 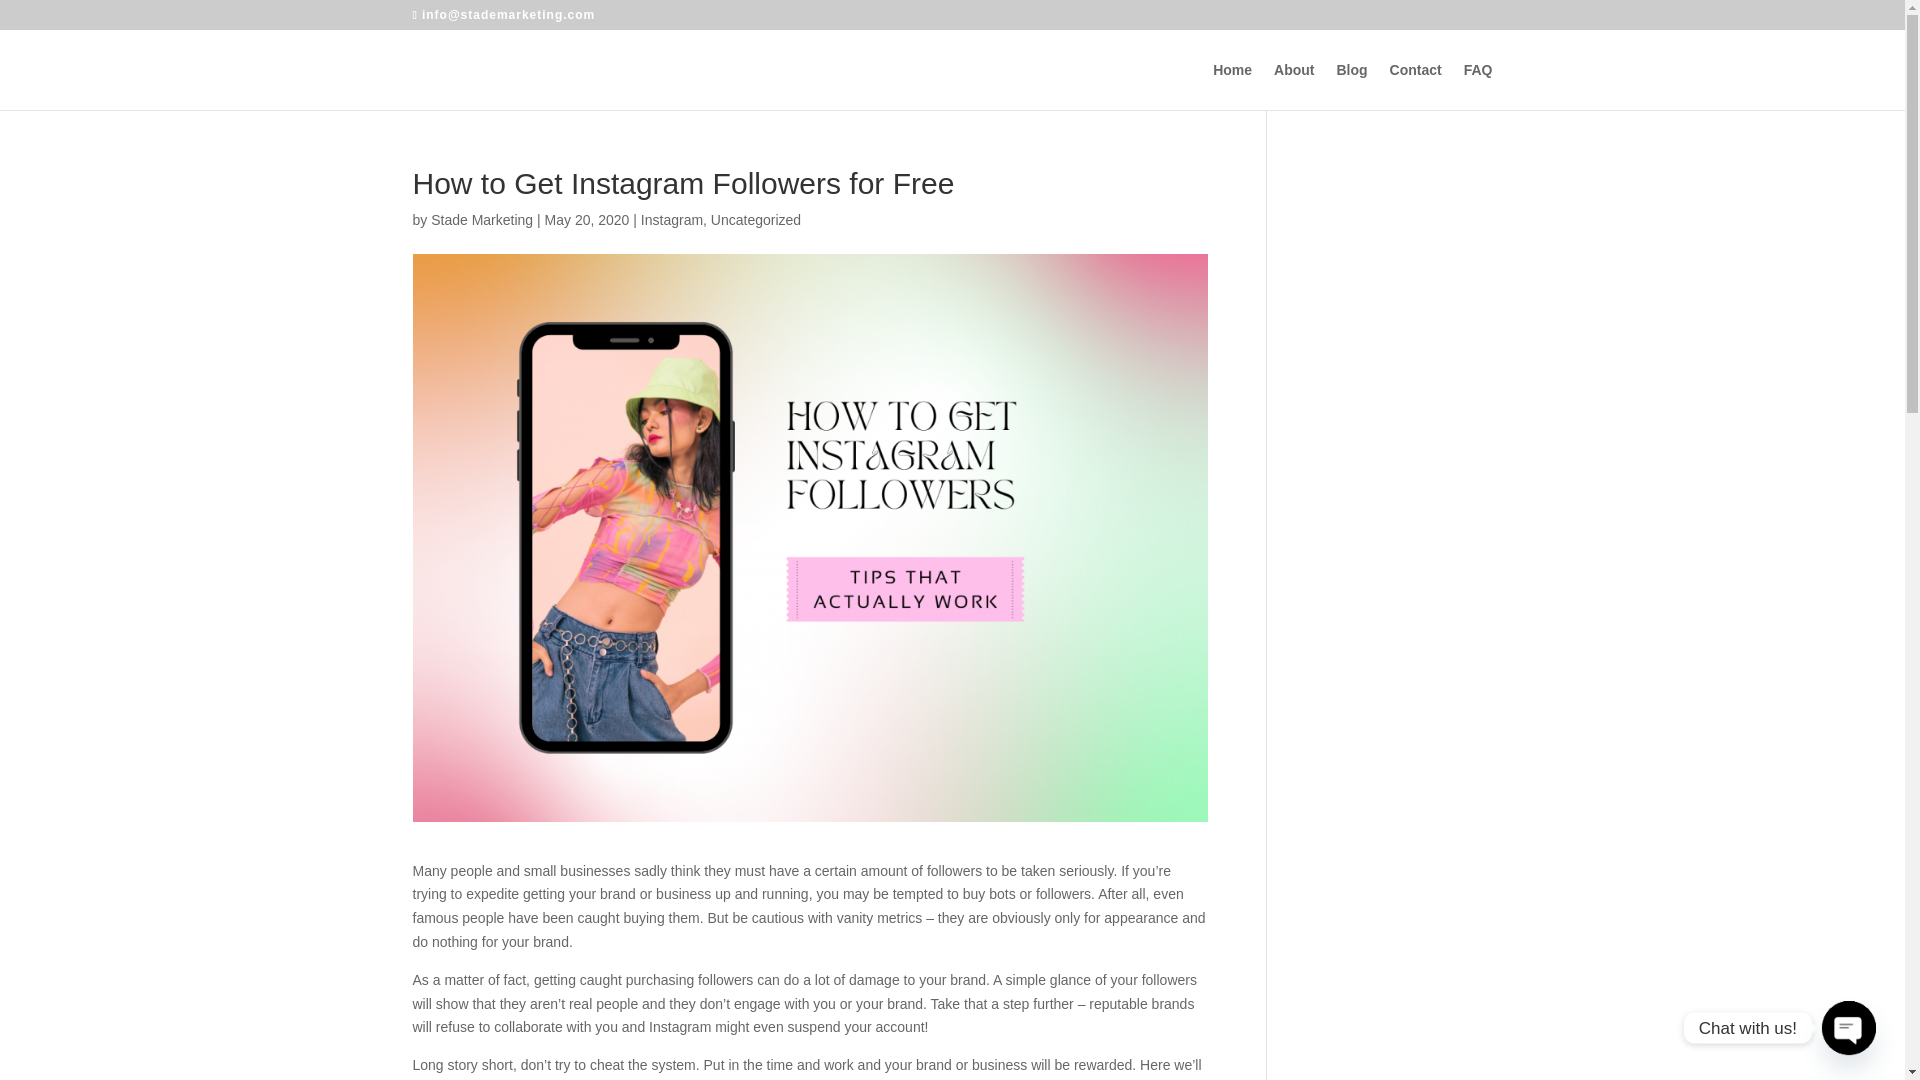 What do you see at coordinates (672, 219) in the screenshot?
I see `Instagram` at bounding box center [672, 219].